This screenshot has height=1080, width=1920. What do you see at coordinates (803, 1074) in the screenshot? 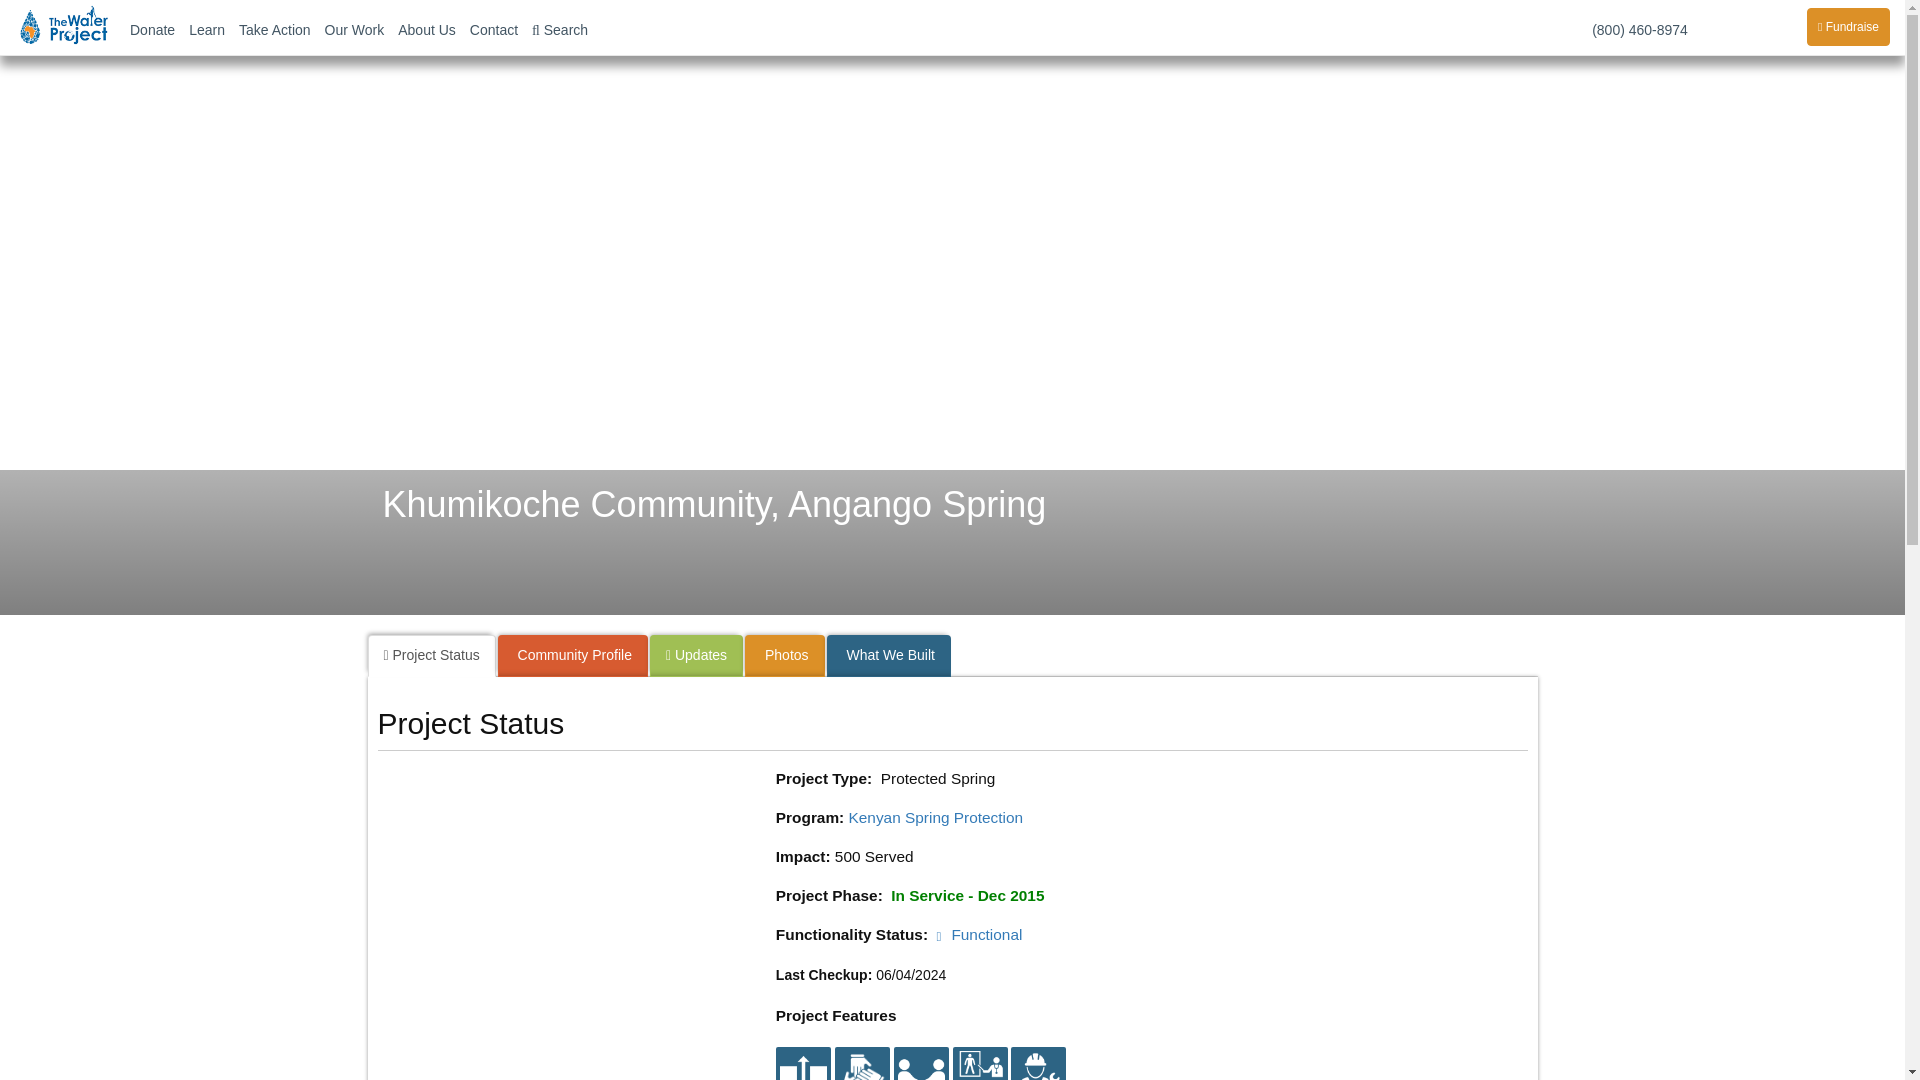
I see `Protected Spring` at bounding box center [803, 1074].